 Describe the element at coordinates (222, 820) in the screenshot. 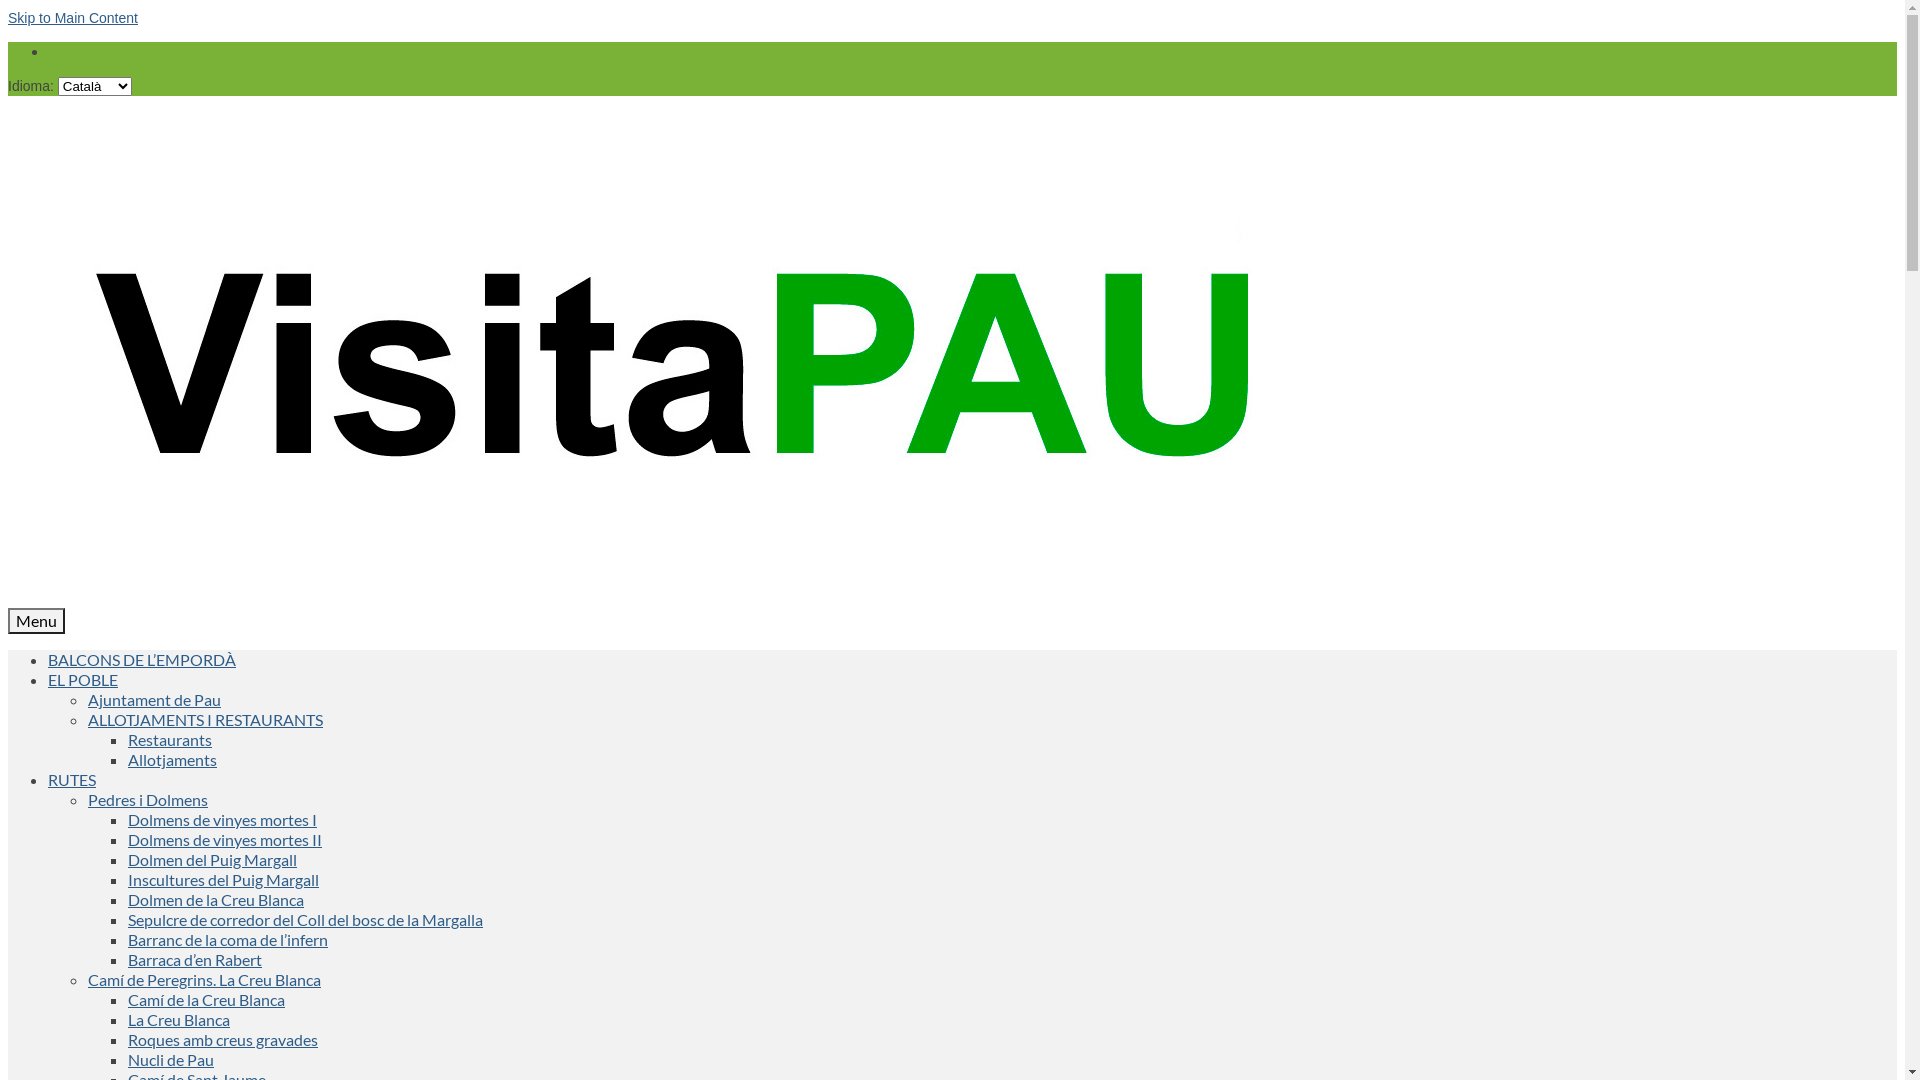

I see `Dolmens de vinyes mortes I` at that location.